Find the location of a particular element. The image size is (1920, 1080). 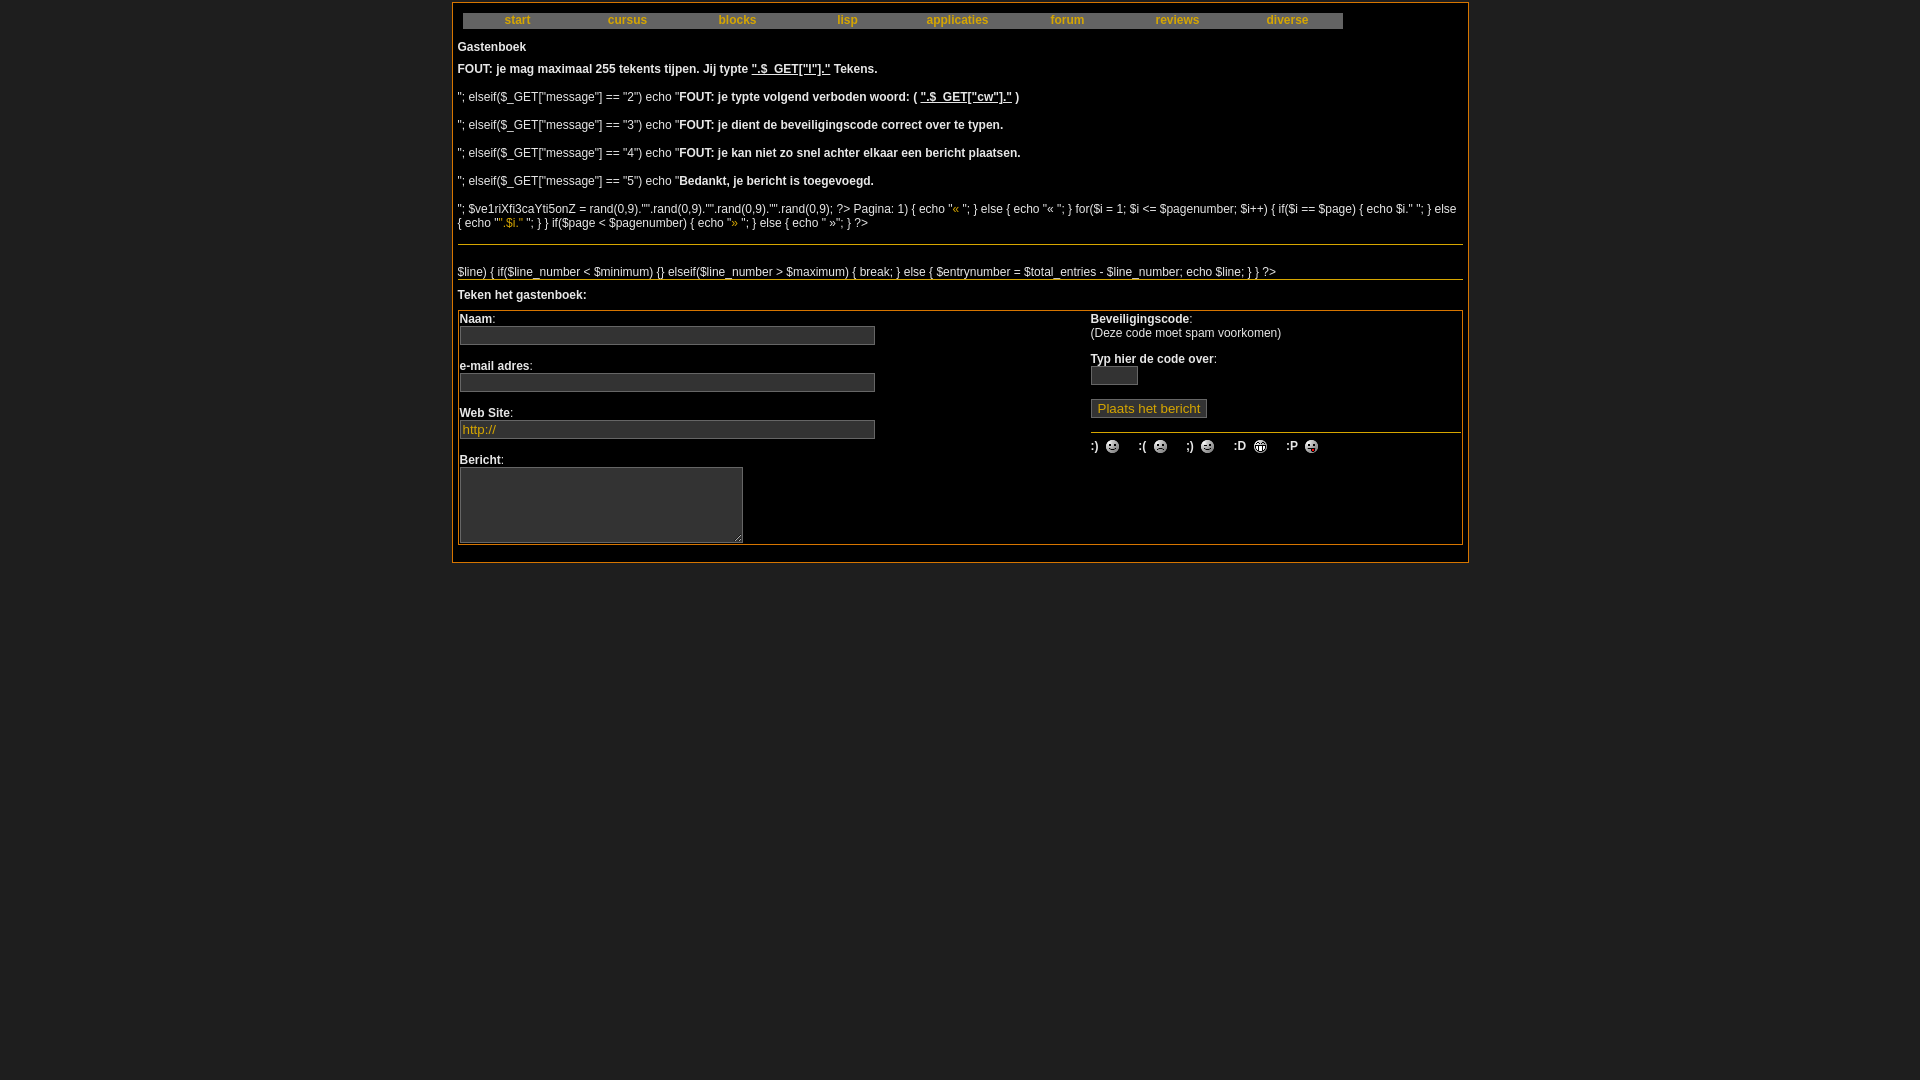

:P is located at coordinates (1318, 446).